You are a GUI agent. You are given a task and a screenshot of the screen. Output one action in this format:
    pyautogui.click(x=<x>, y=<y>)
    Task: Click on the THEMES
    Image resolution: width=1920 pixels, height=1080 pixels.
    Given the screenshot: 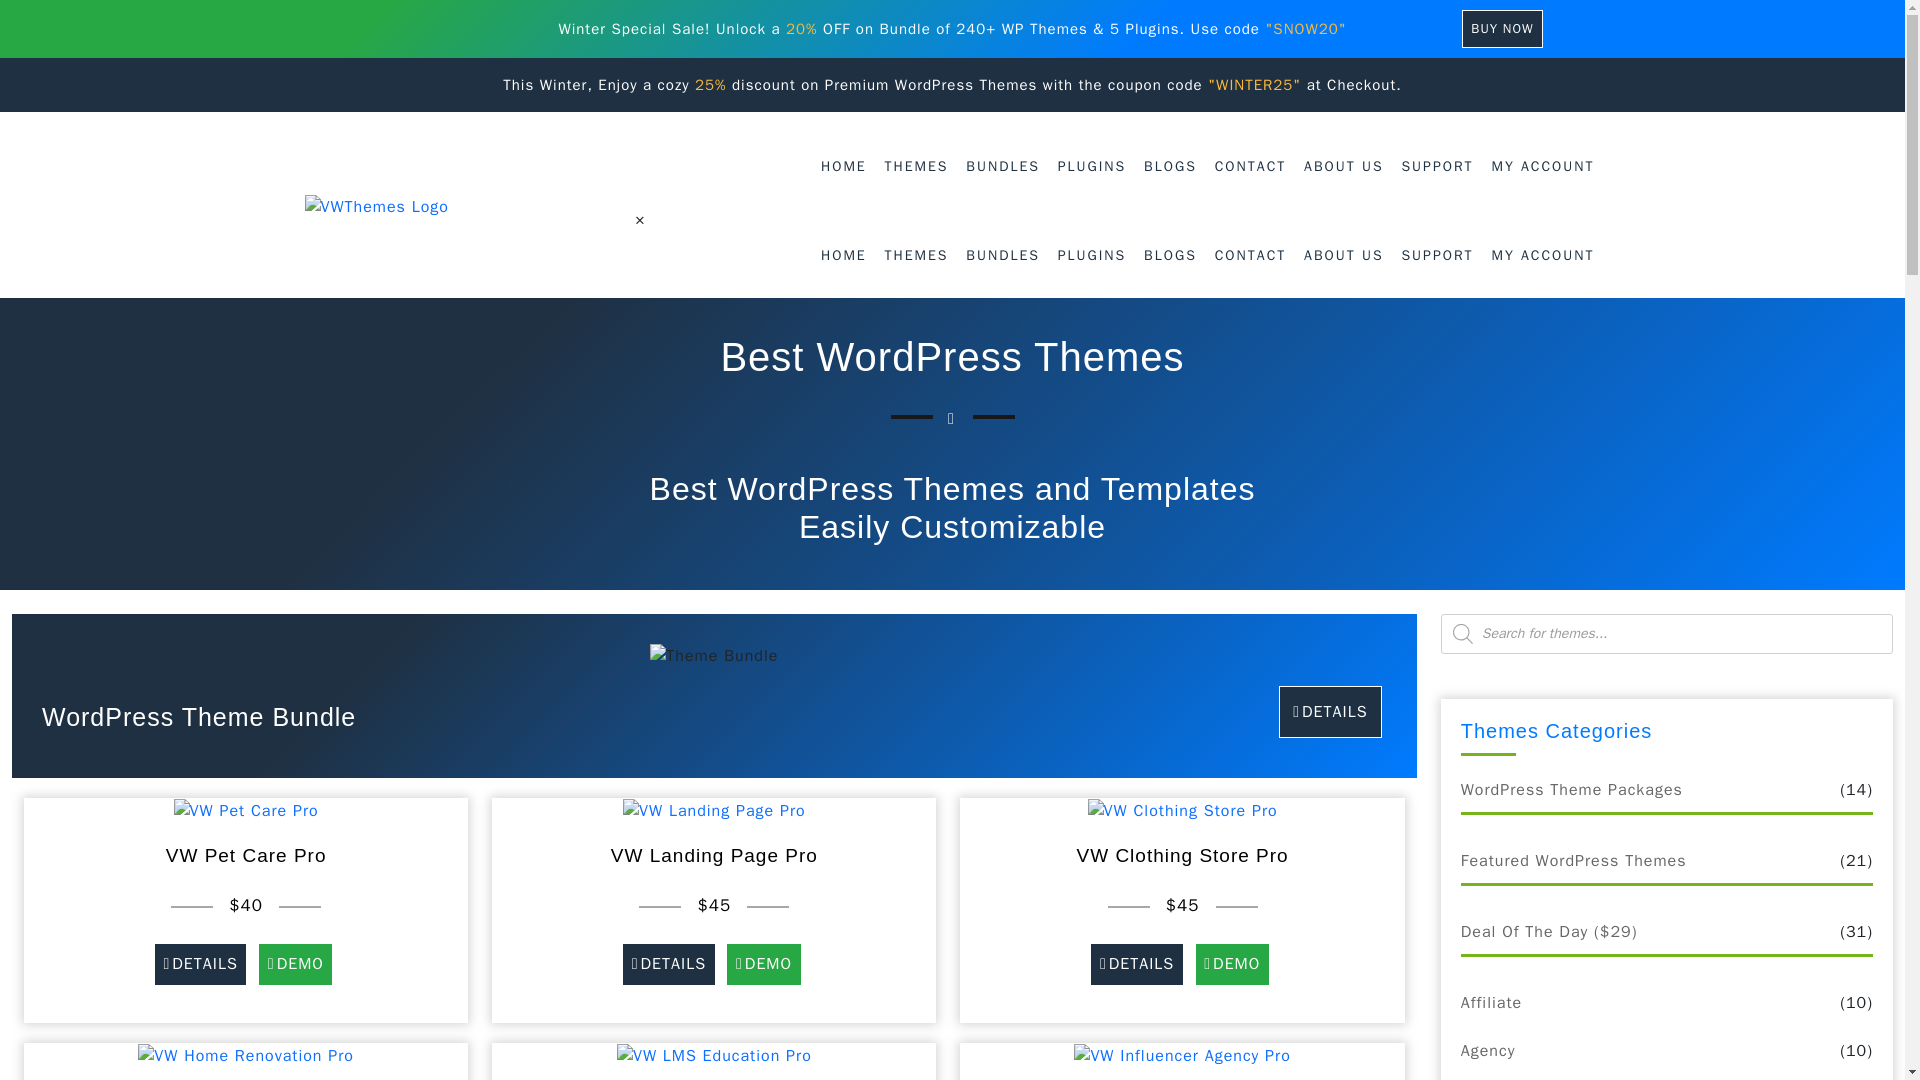 What is the action you would take?
    pyautogui.click(x=916, y=166)
    